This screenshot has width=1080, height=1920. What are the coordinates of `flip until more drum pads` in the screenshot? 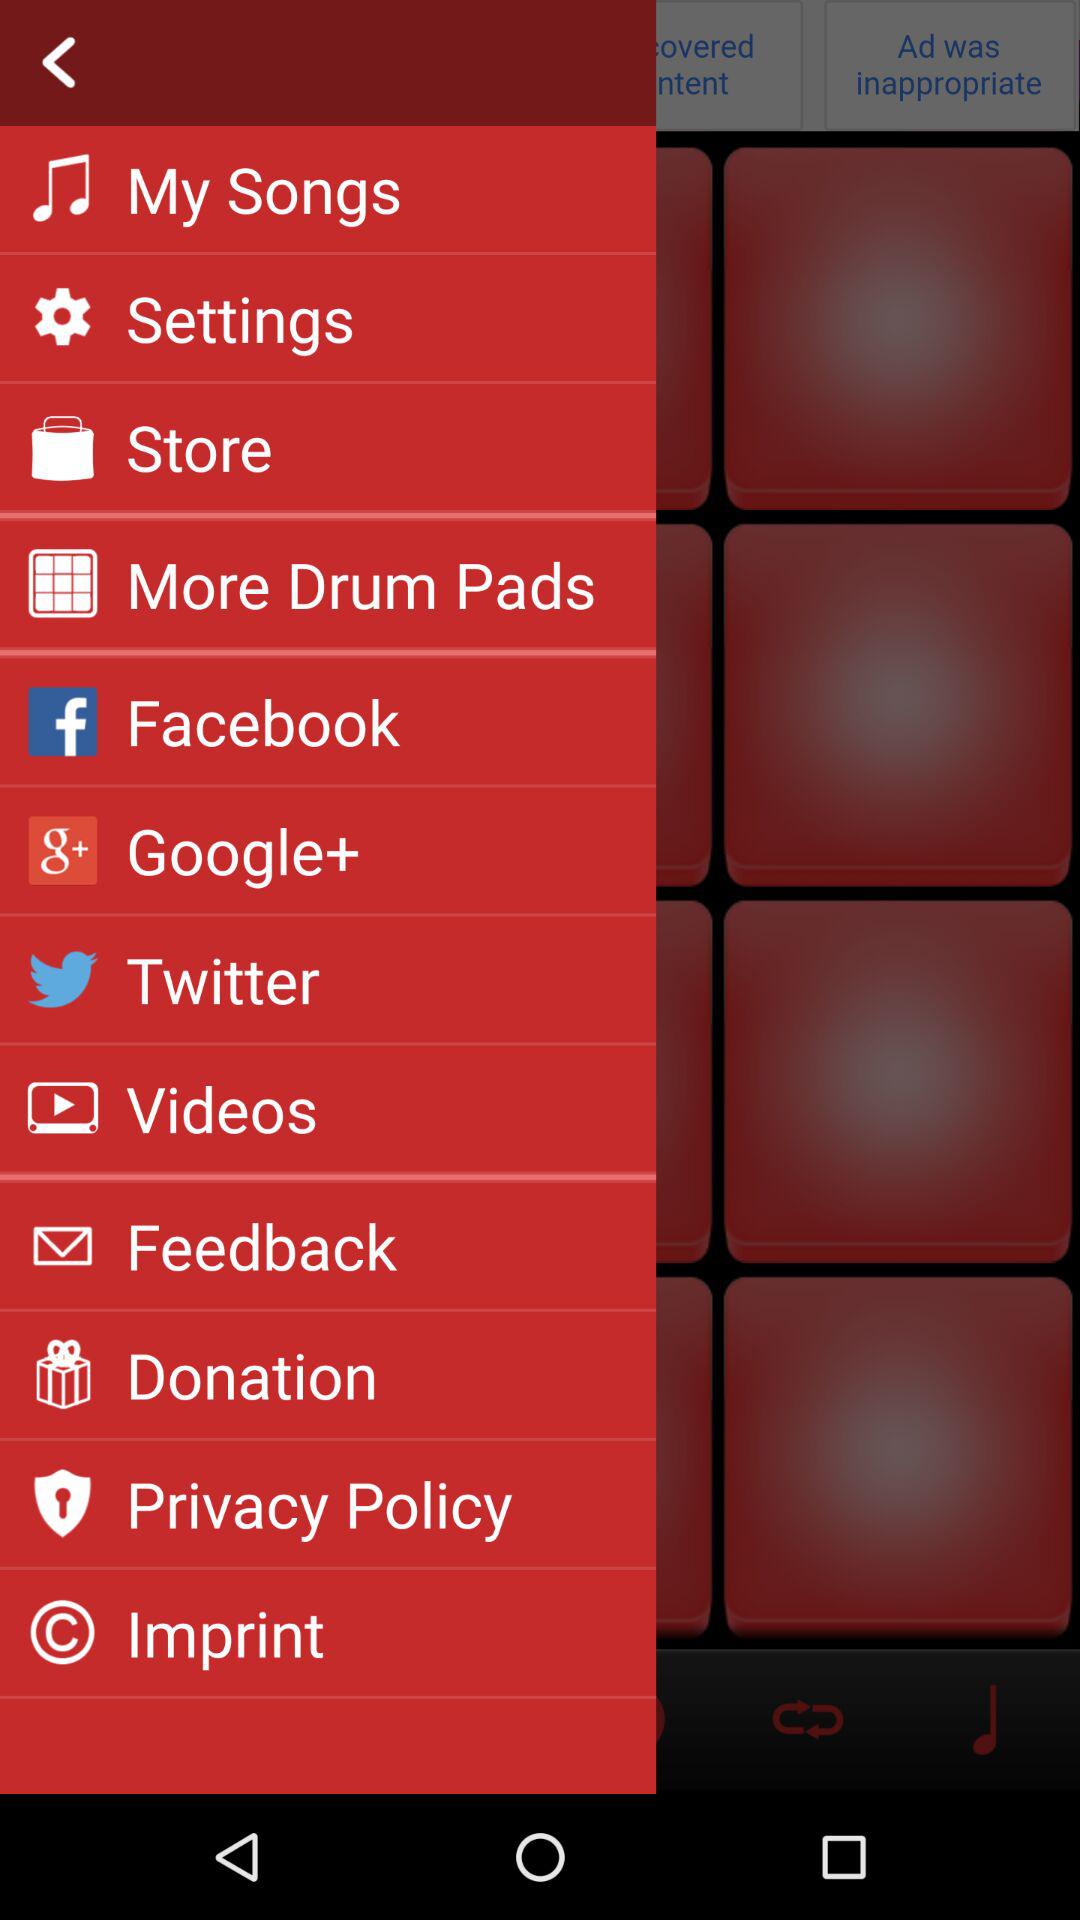 It's located at (361, 584).